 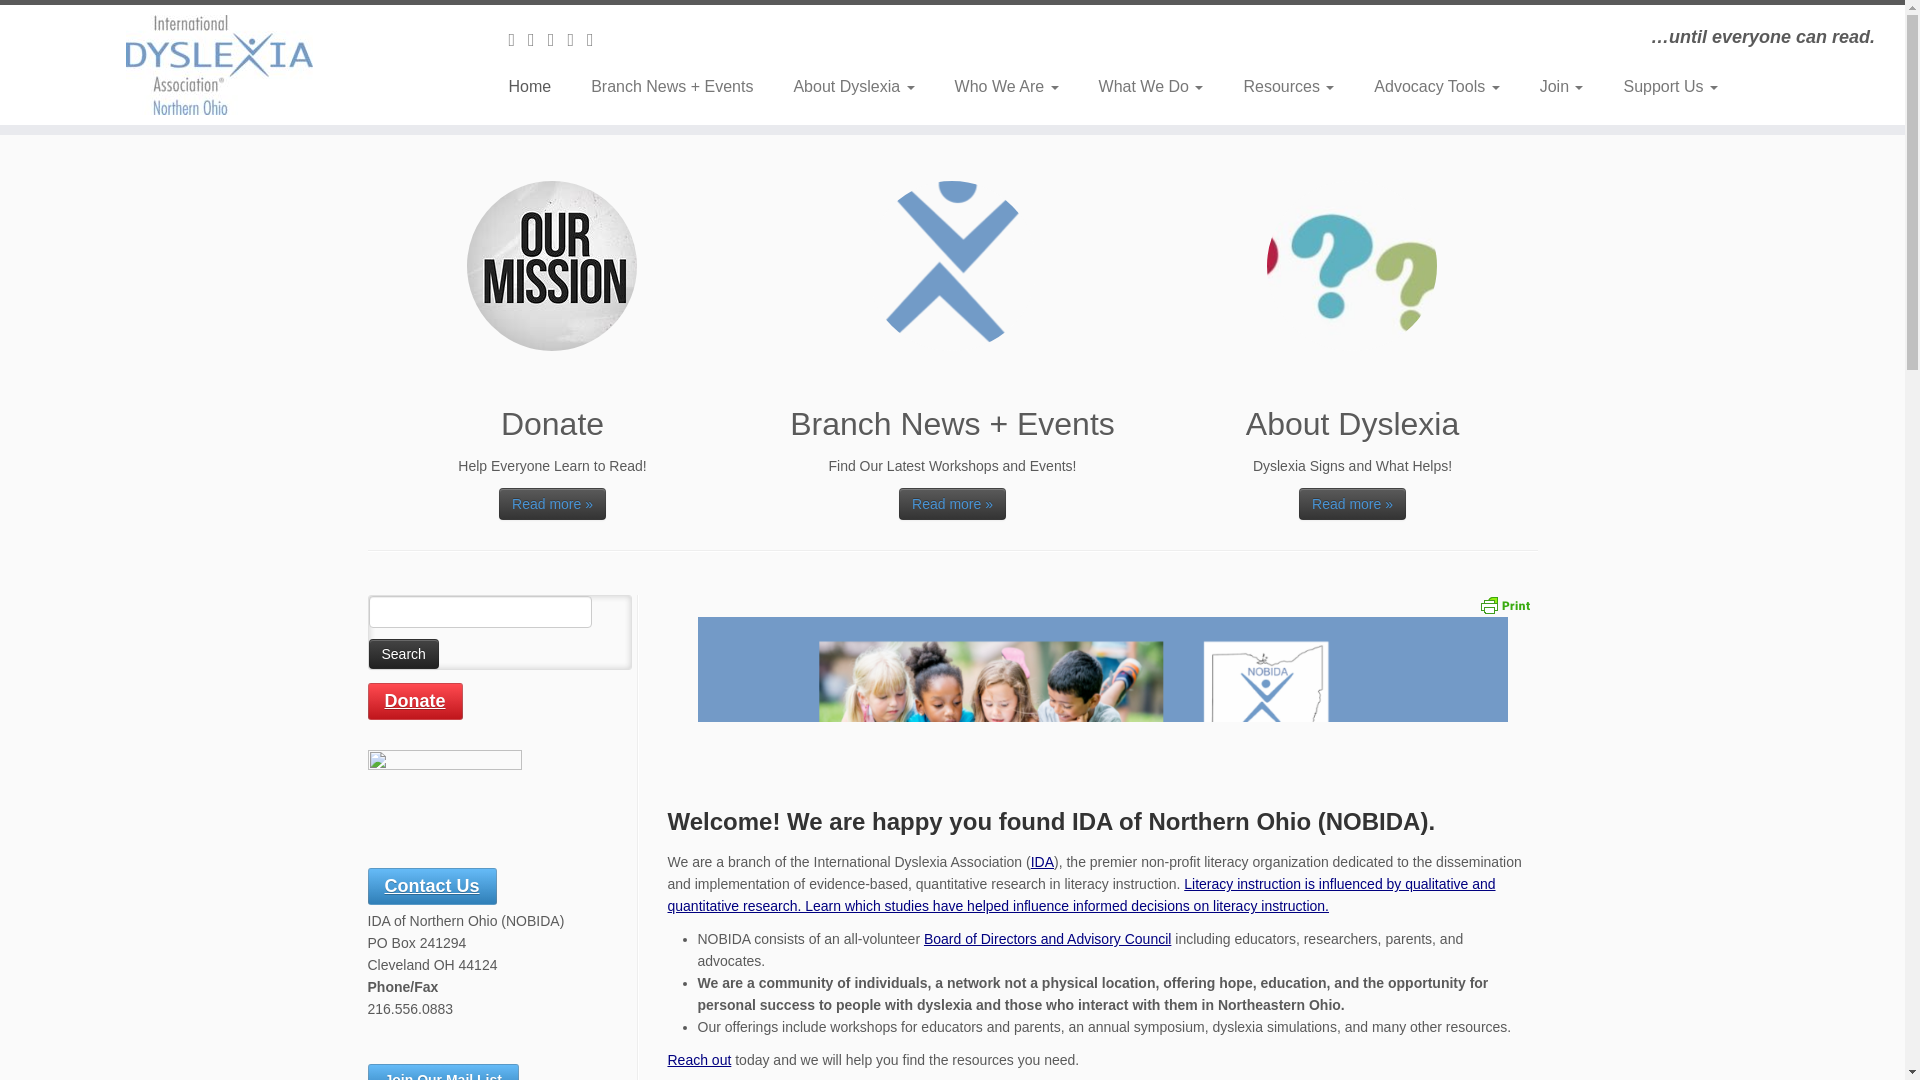 I want to click on Follow me on Youtube, so click(x=576, y=40).